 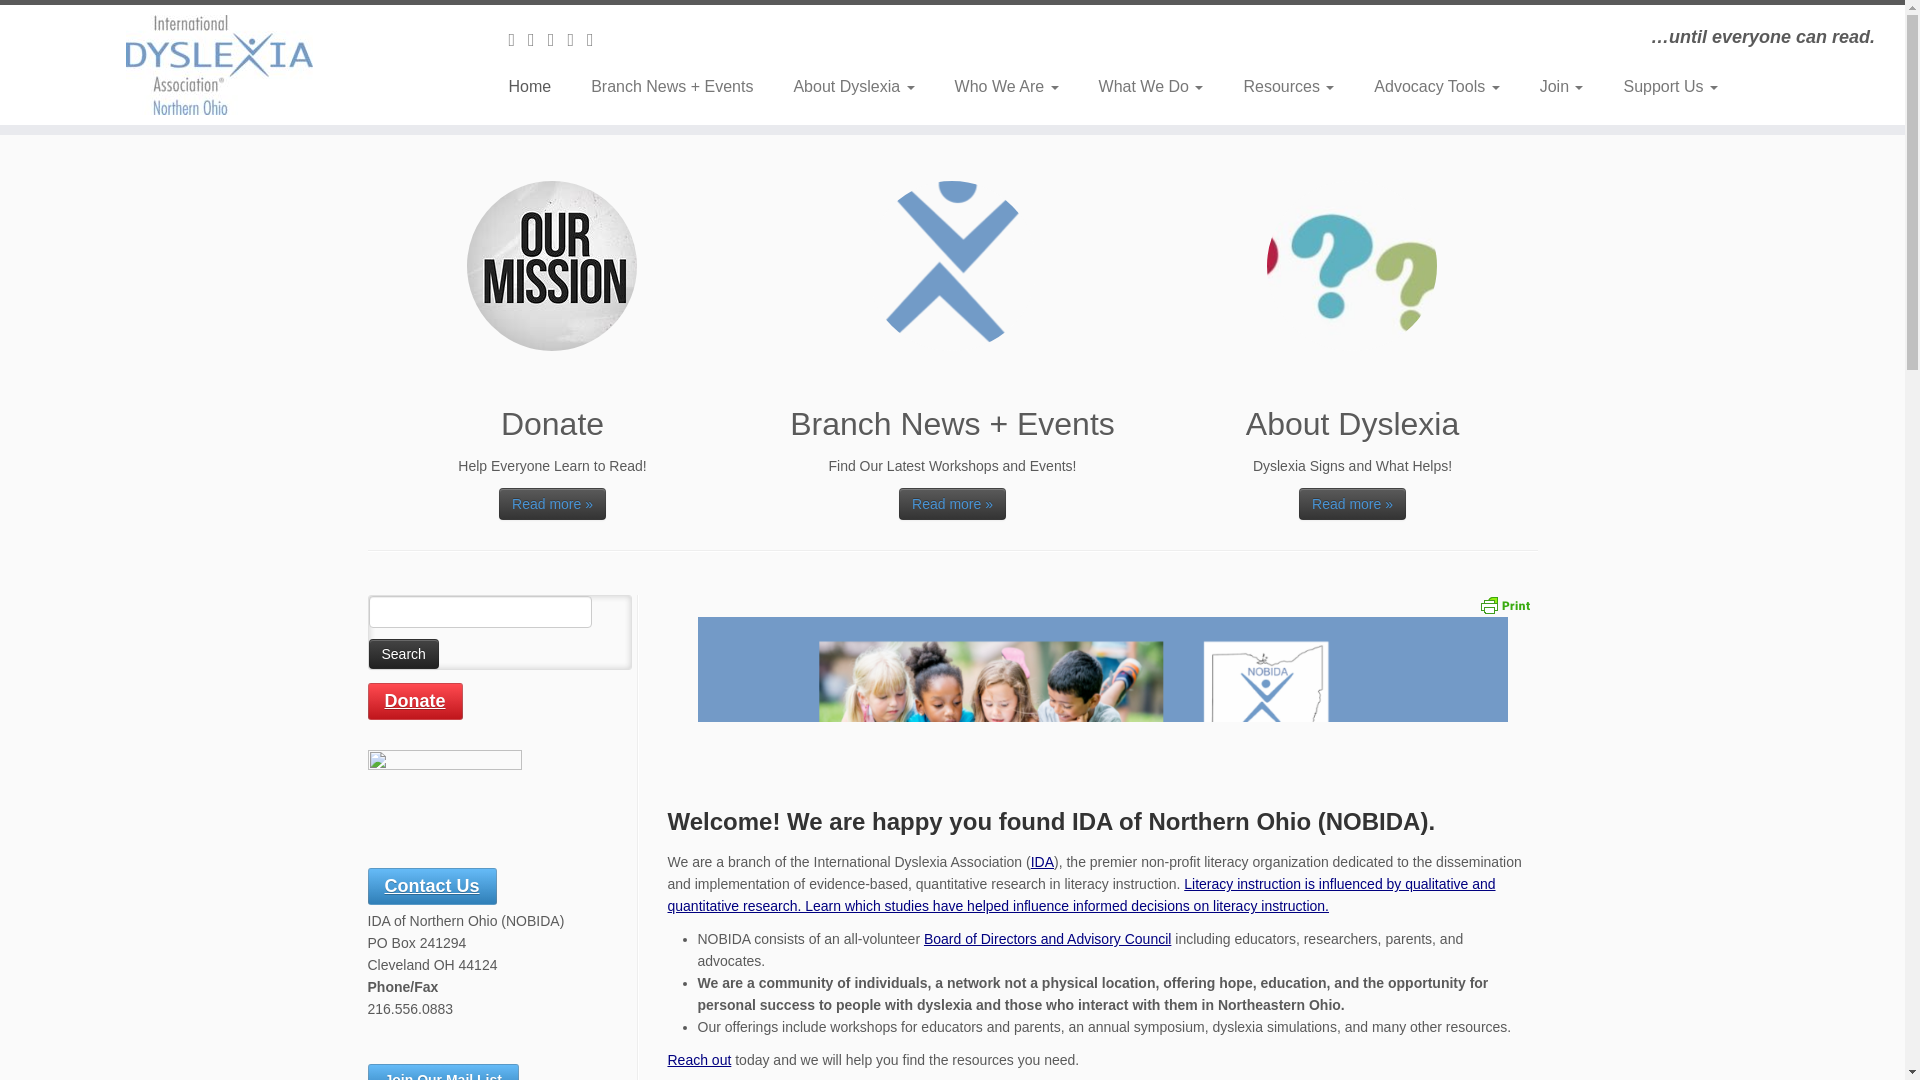 I want to click on Follow me on Youtube, so click(x=576, y=40).